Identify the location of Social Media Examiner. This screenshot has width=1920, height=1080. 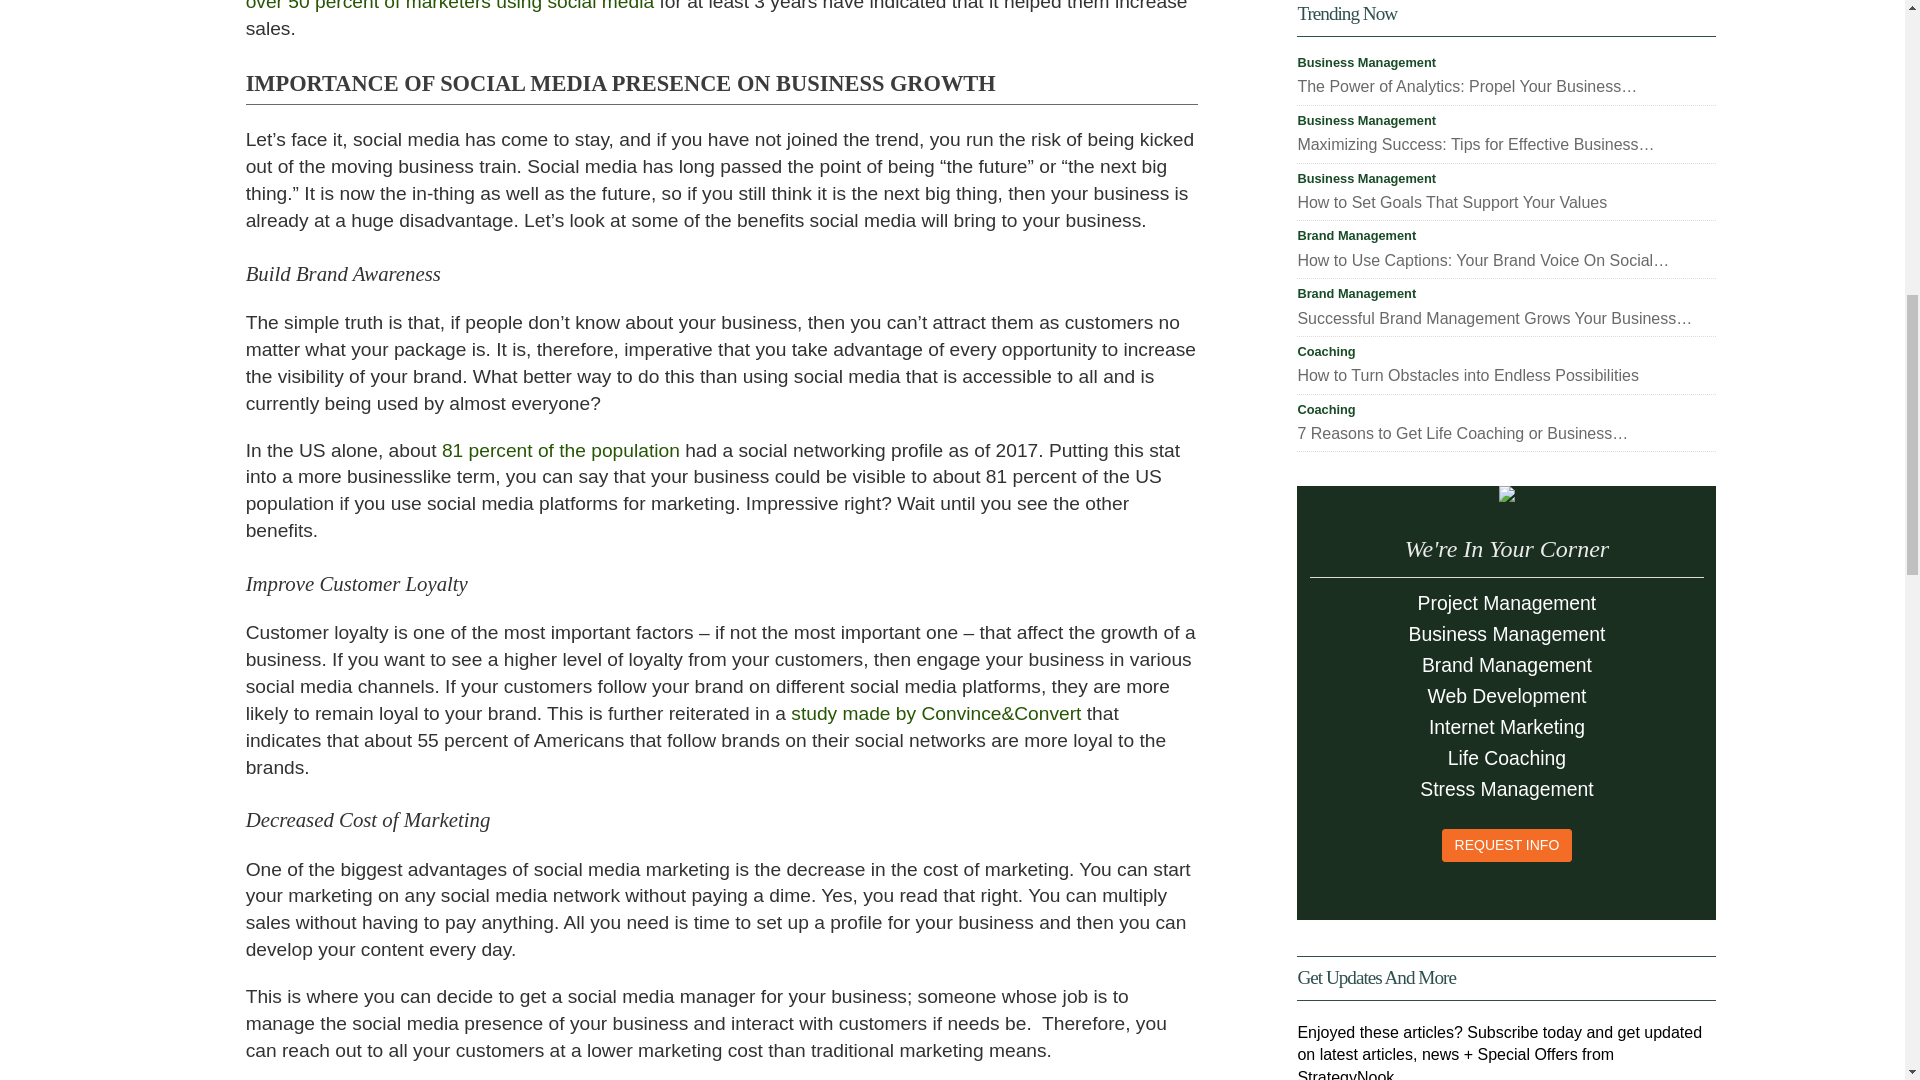
(570, 490).